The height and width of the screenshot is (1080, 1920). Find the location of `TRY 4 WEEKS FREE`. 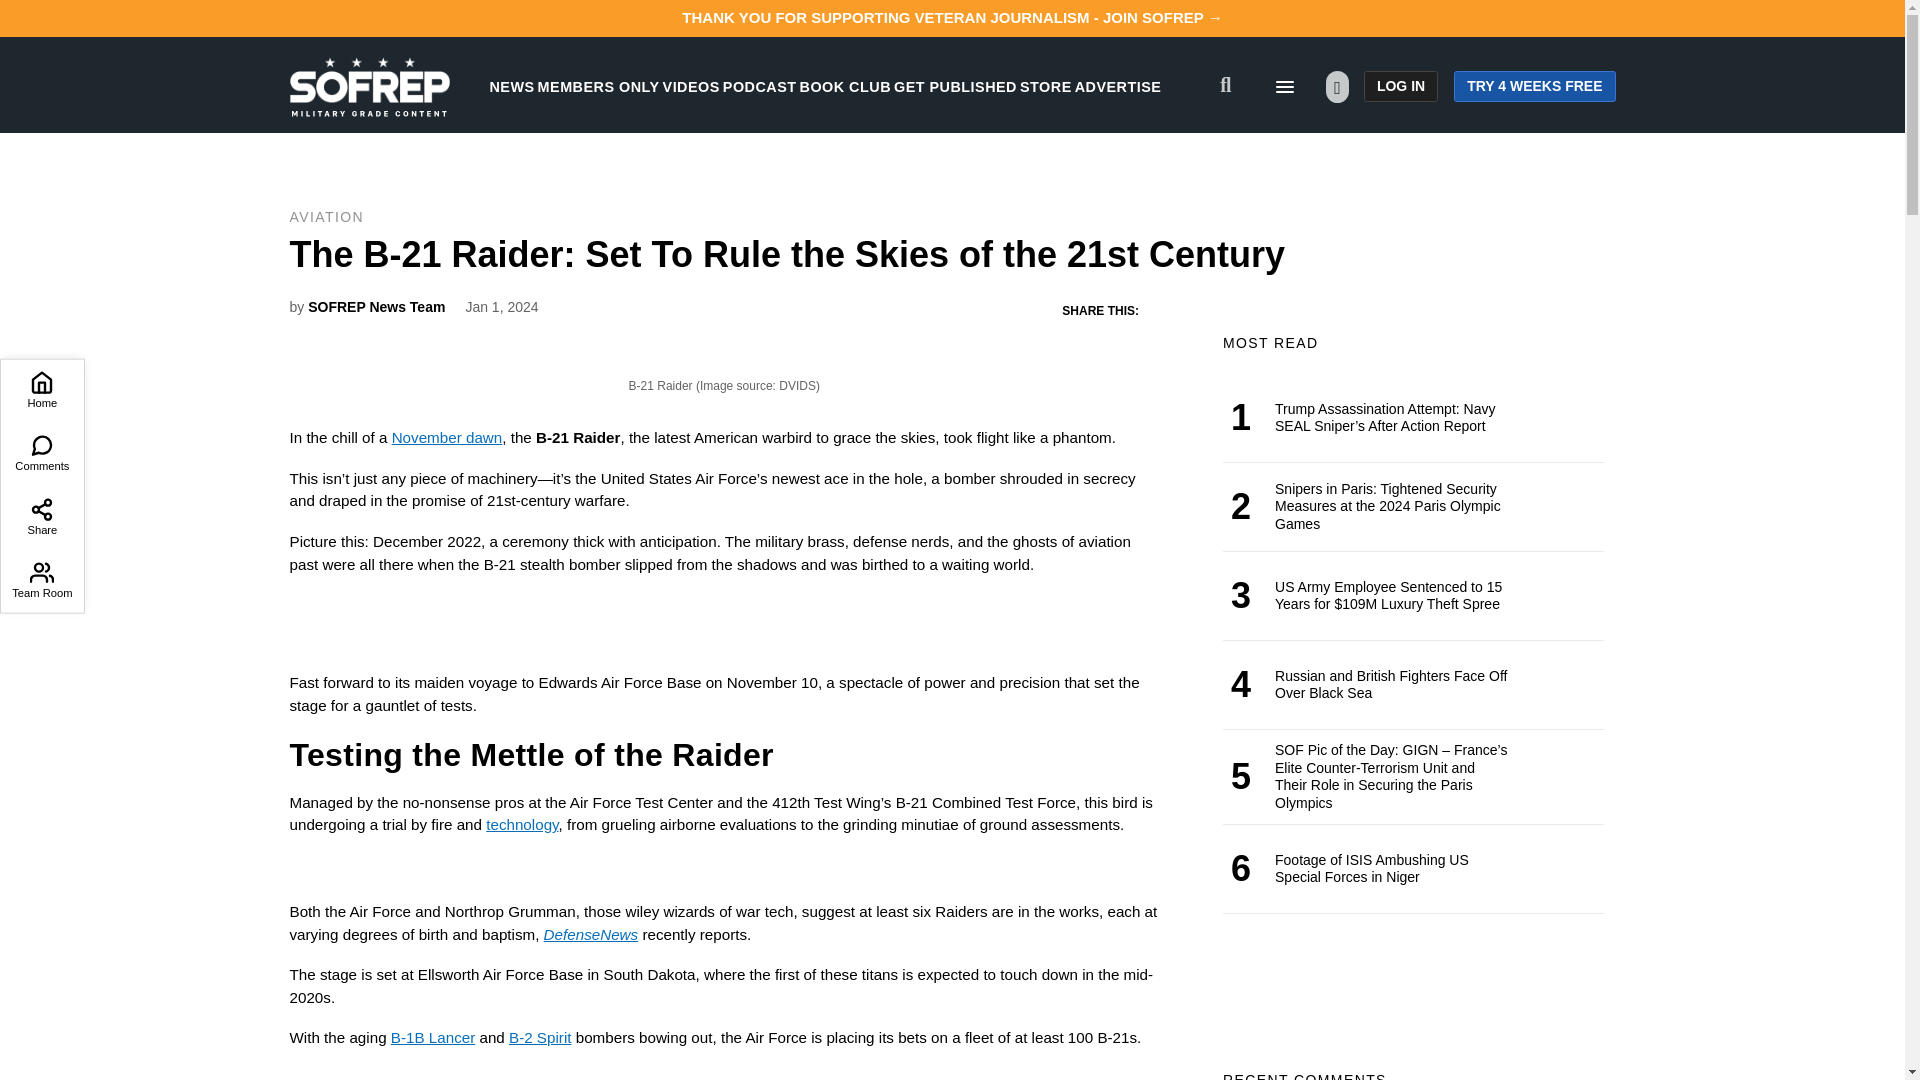

TRY 4 WEEKS FREE is located at coordinates (1534, 86).